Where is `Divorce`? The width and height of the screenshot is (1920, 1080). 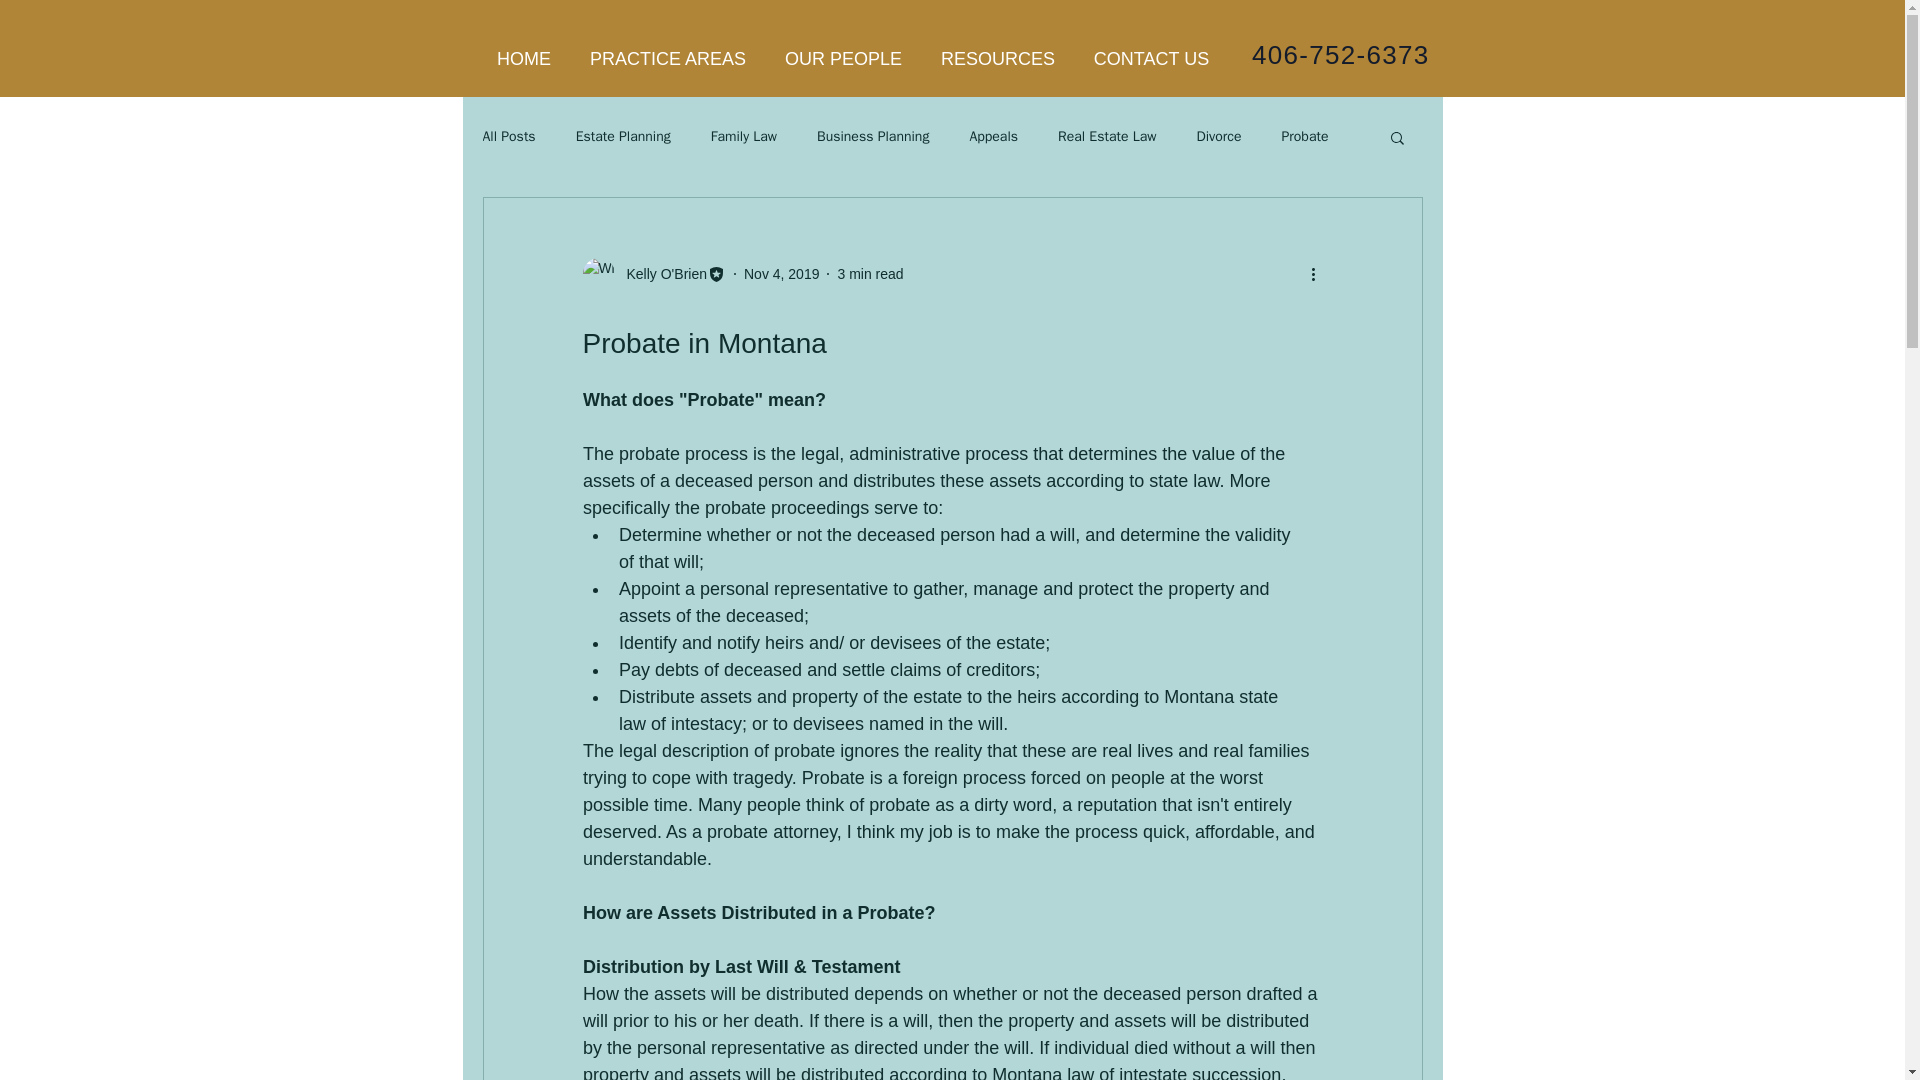
Divorce is located at coordinates (1218, 136).